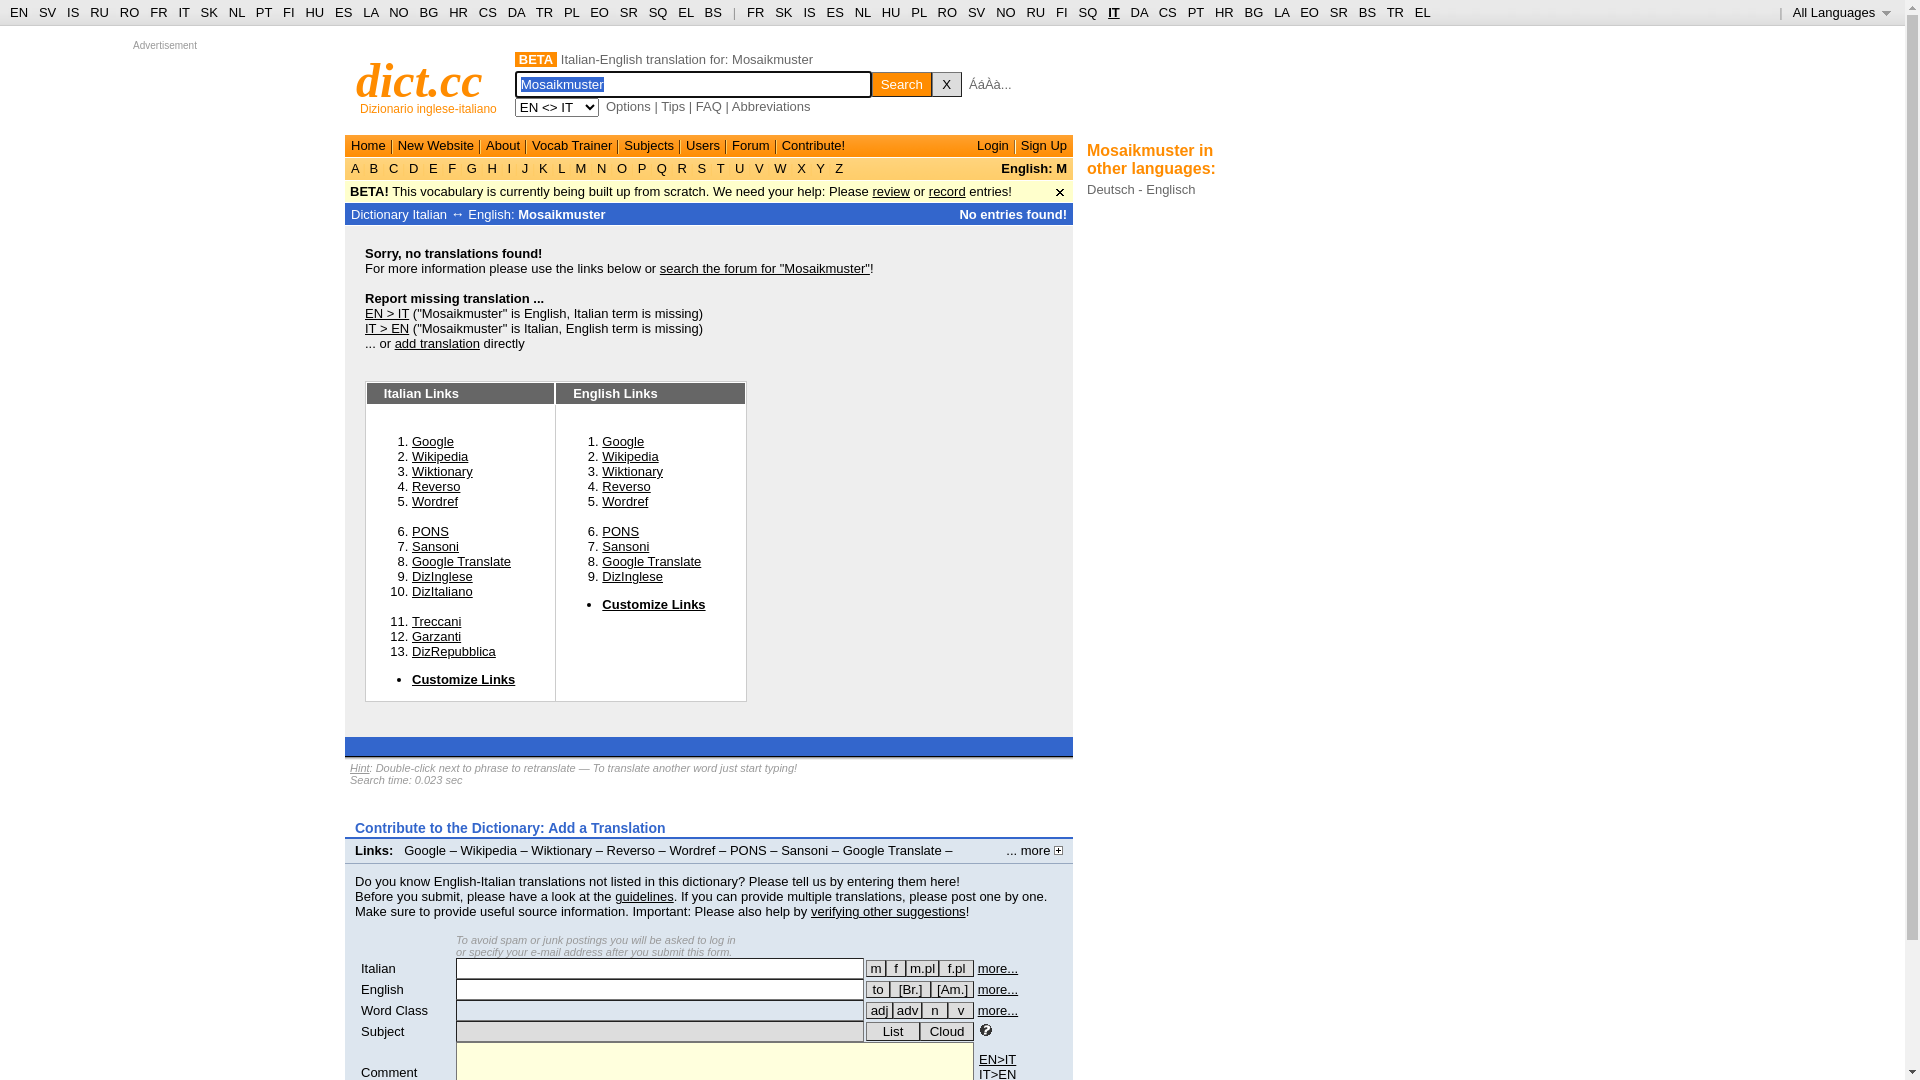 The image size is (1920, 1080). I want to click on for verbs, so click(878, 990).